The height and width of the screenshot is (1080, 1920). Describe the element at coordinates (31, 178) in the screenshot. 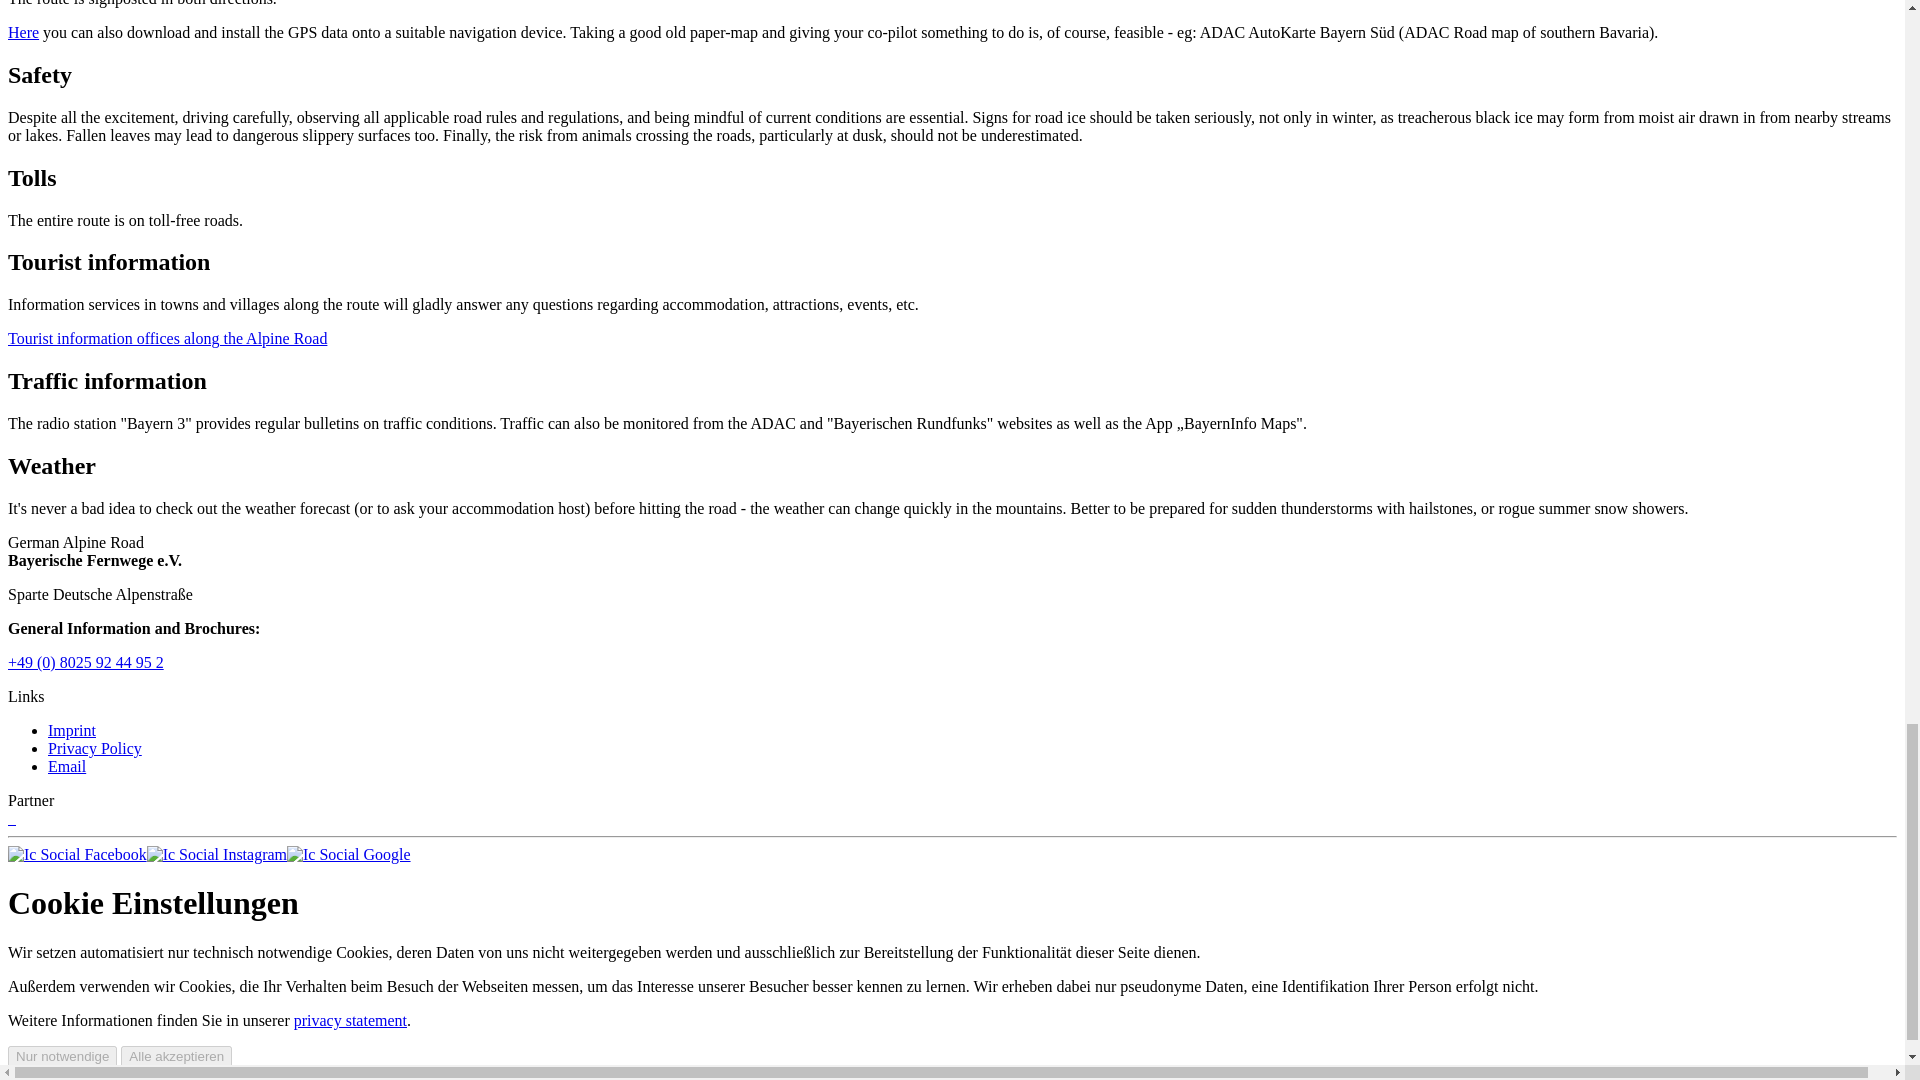

I see `Tolls` at that location.